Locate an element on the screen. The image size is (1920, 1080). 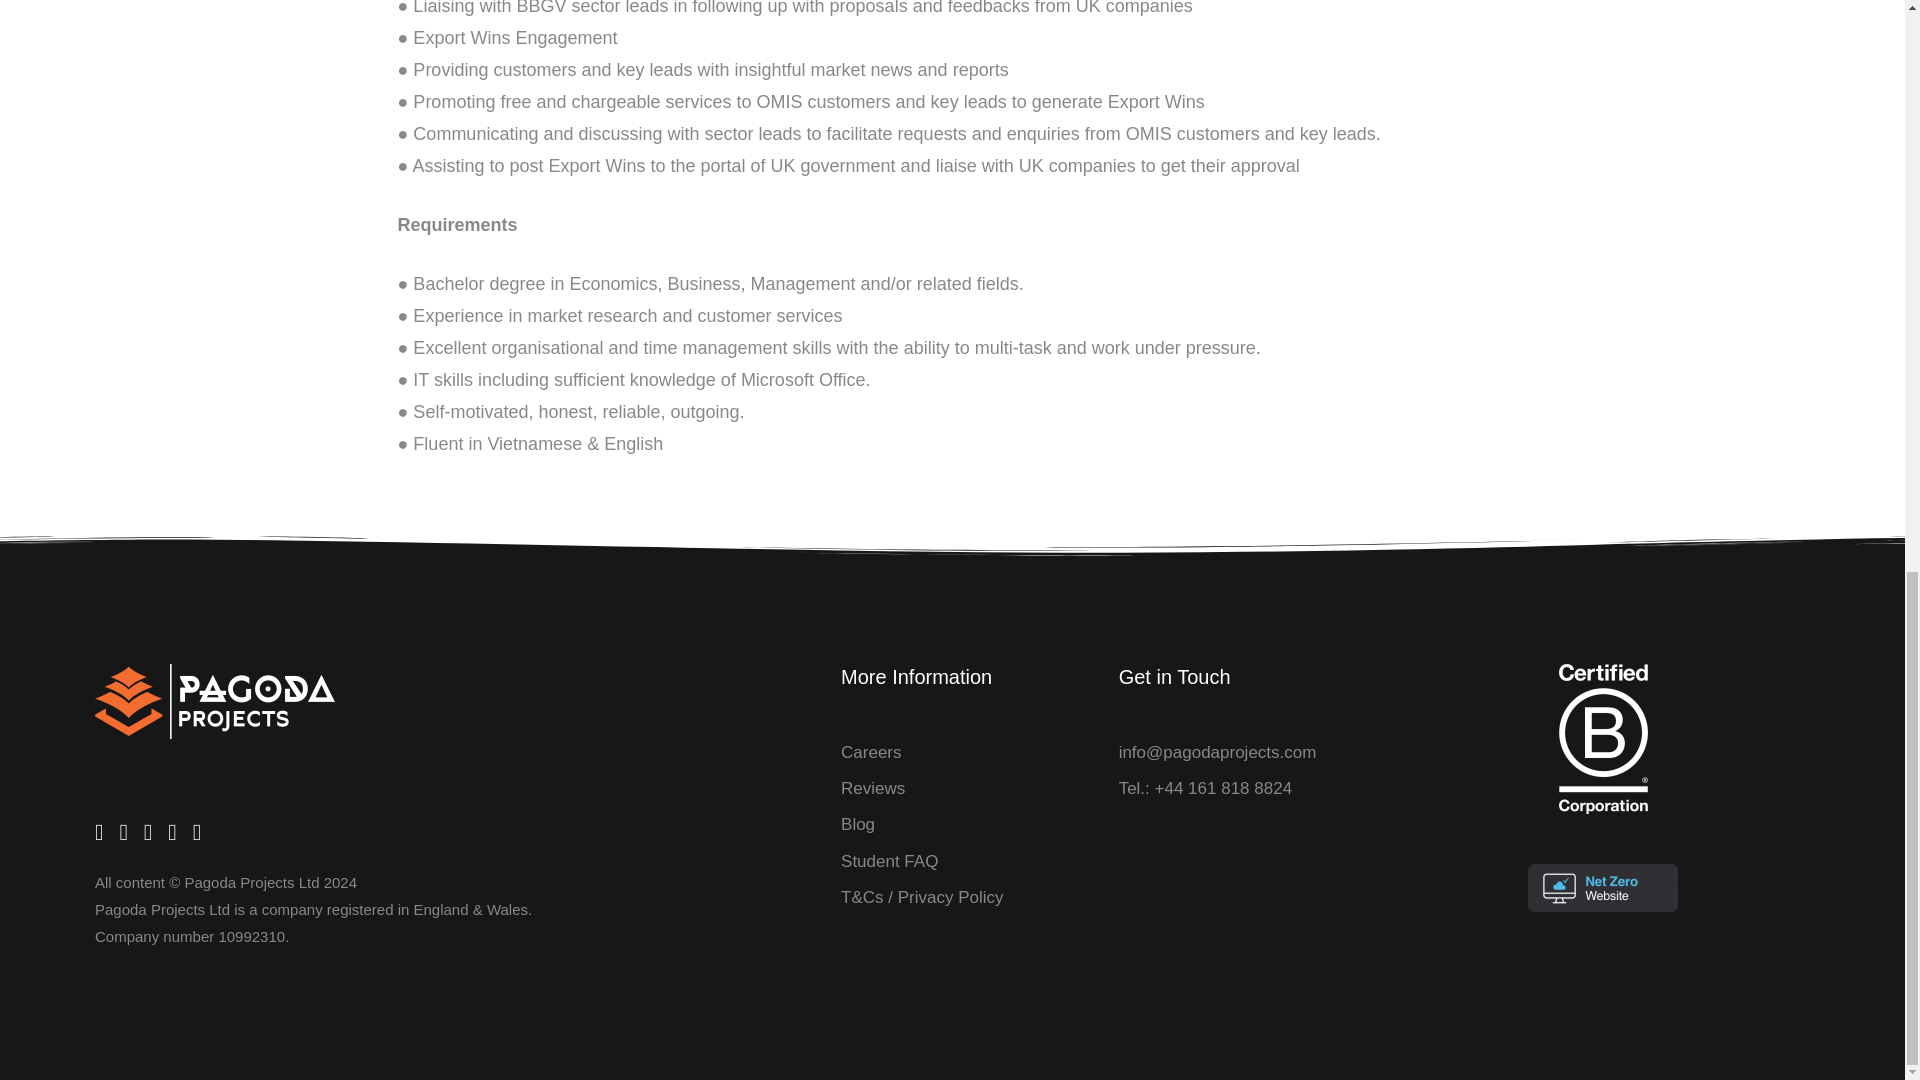
Reviews is located at coordinates (872, 788).